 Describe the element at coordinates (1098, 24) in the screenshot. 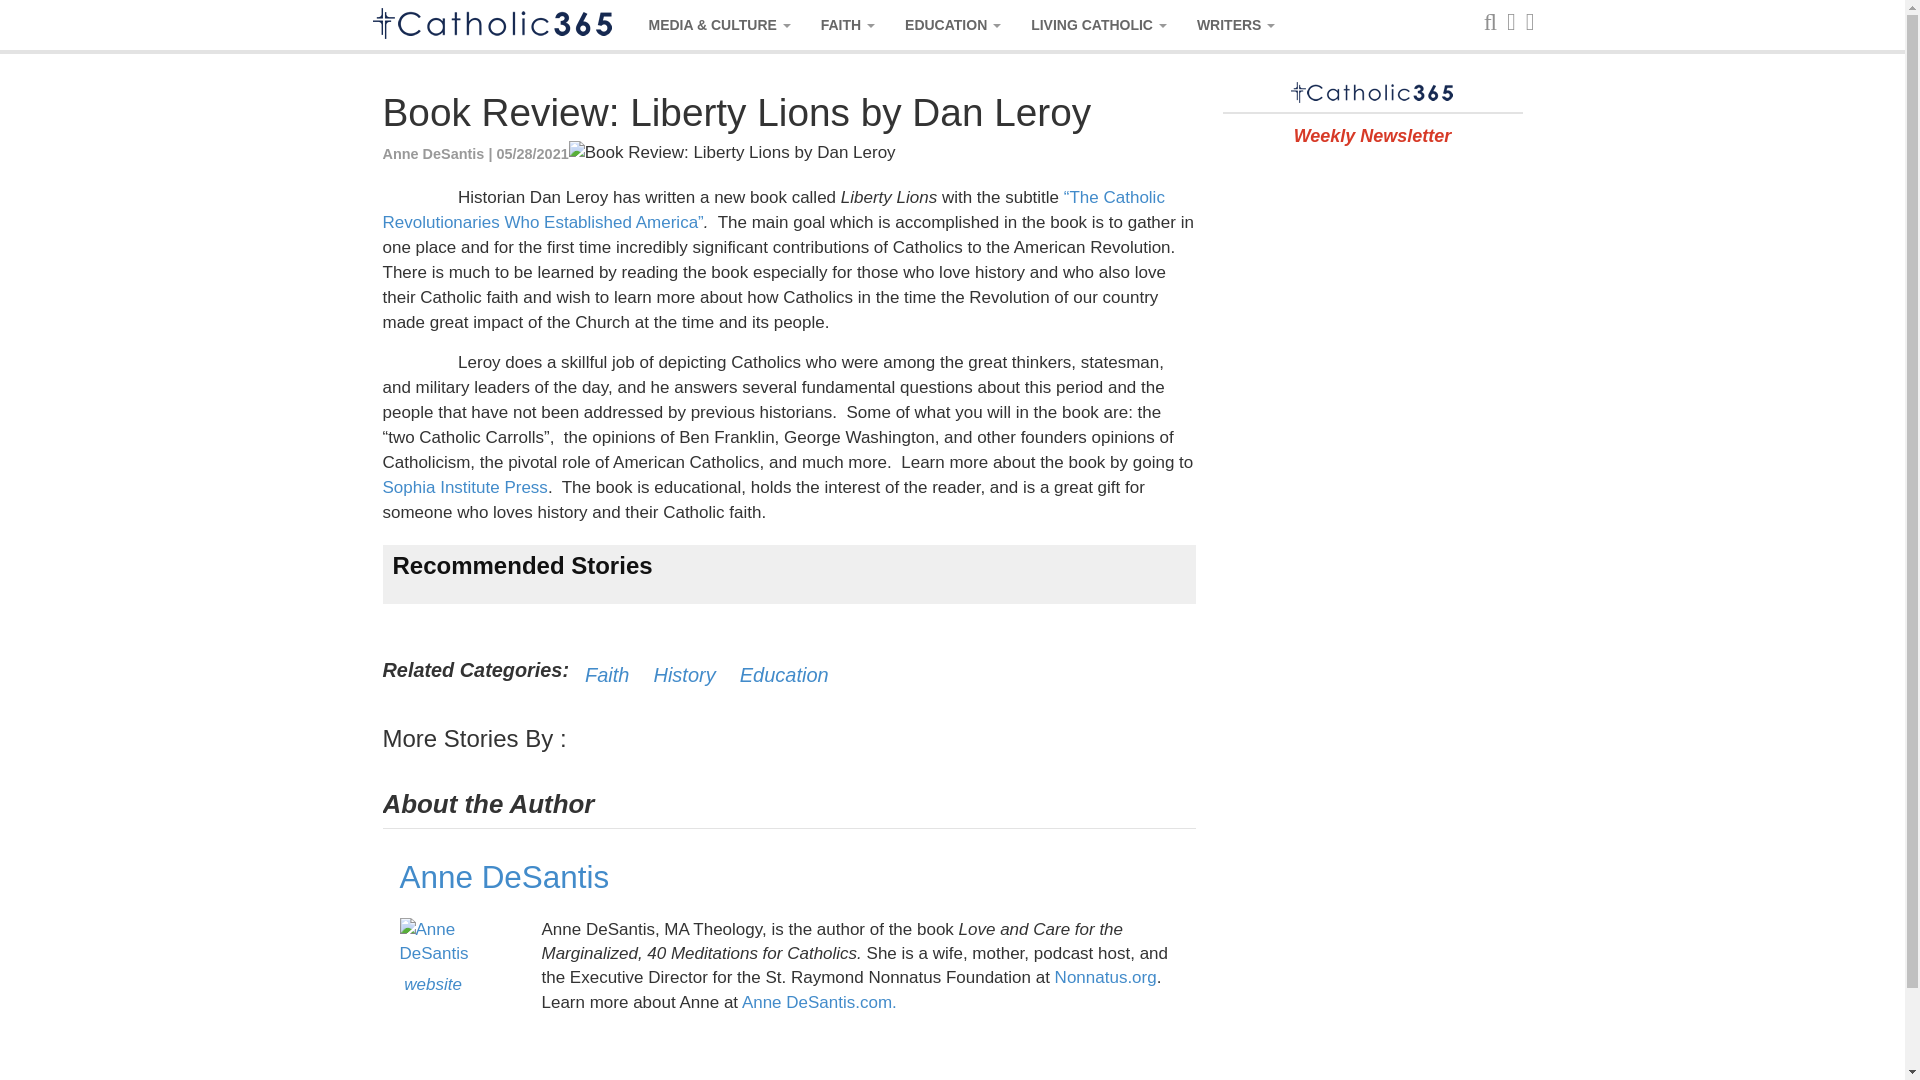

I see `LIVING CATHOLIC` at that location.